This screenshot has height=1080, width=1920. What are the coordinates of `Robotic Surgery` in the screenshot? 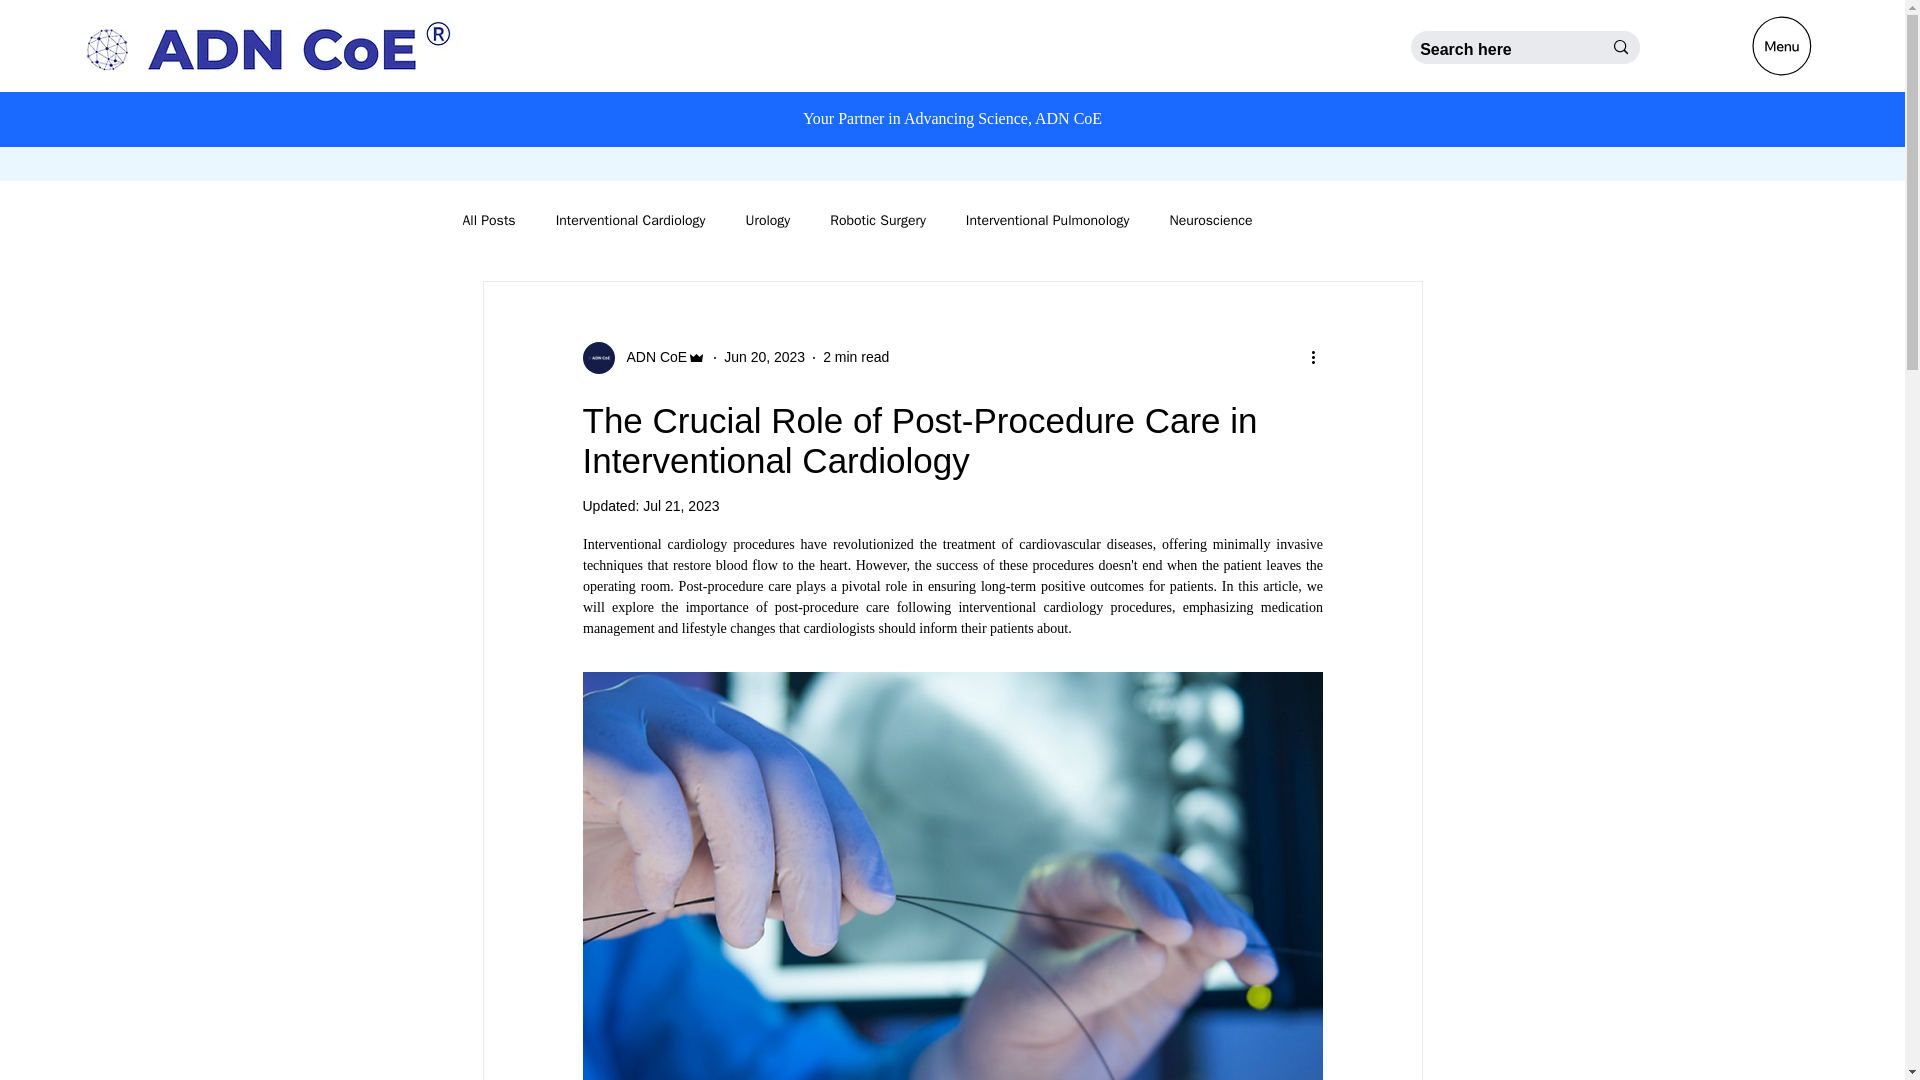 It's located at (877, 220).